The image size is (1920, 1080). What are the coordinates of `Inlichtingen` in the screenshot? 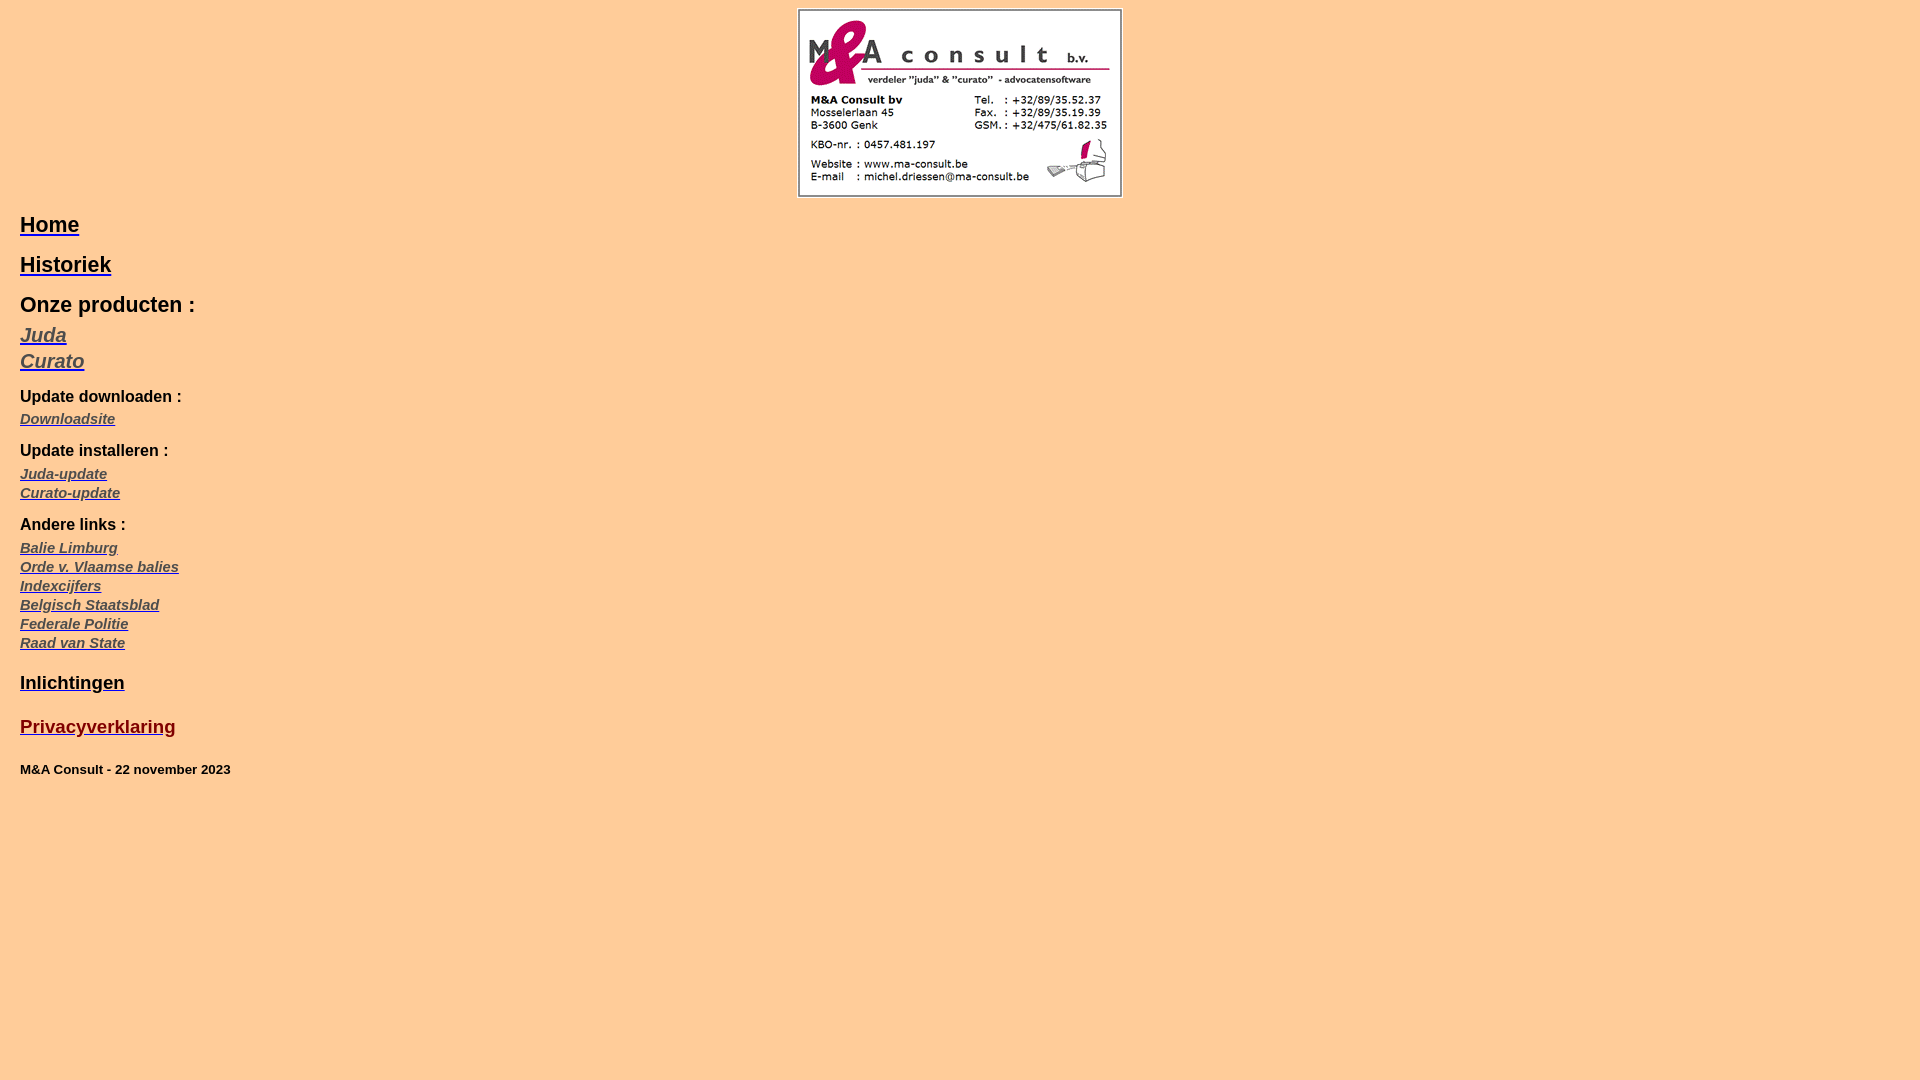 It's located at (72, 682).